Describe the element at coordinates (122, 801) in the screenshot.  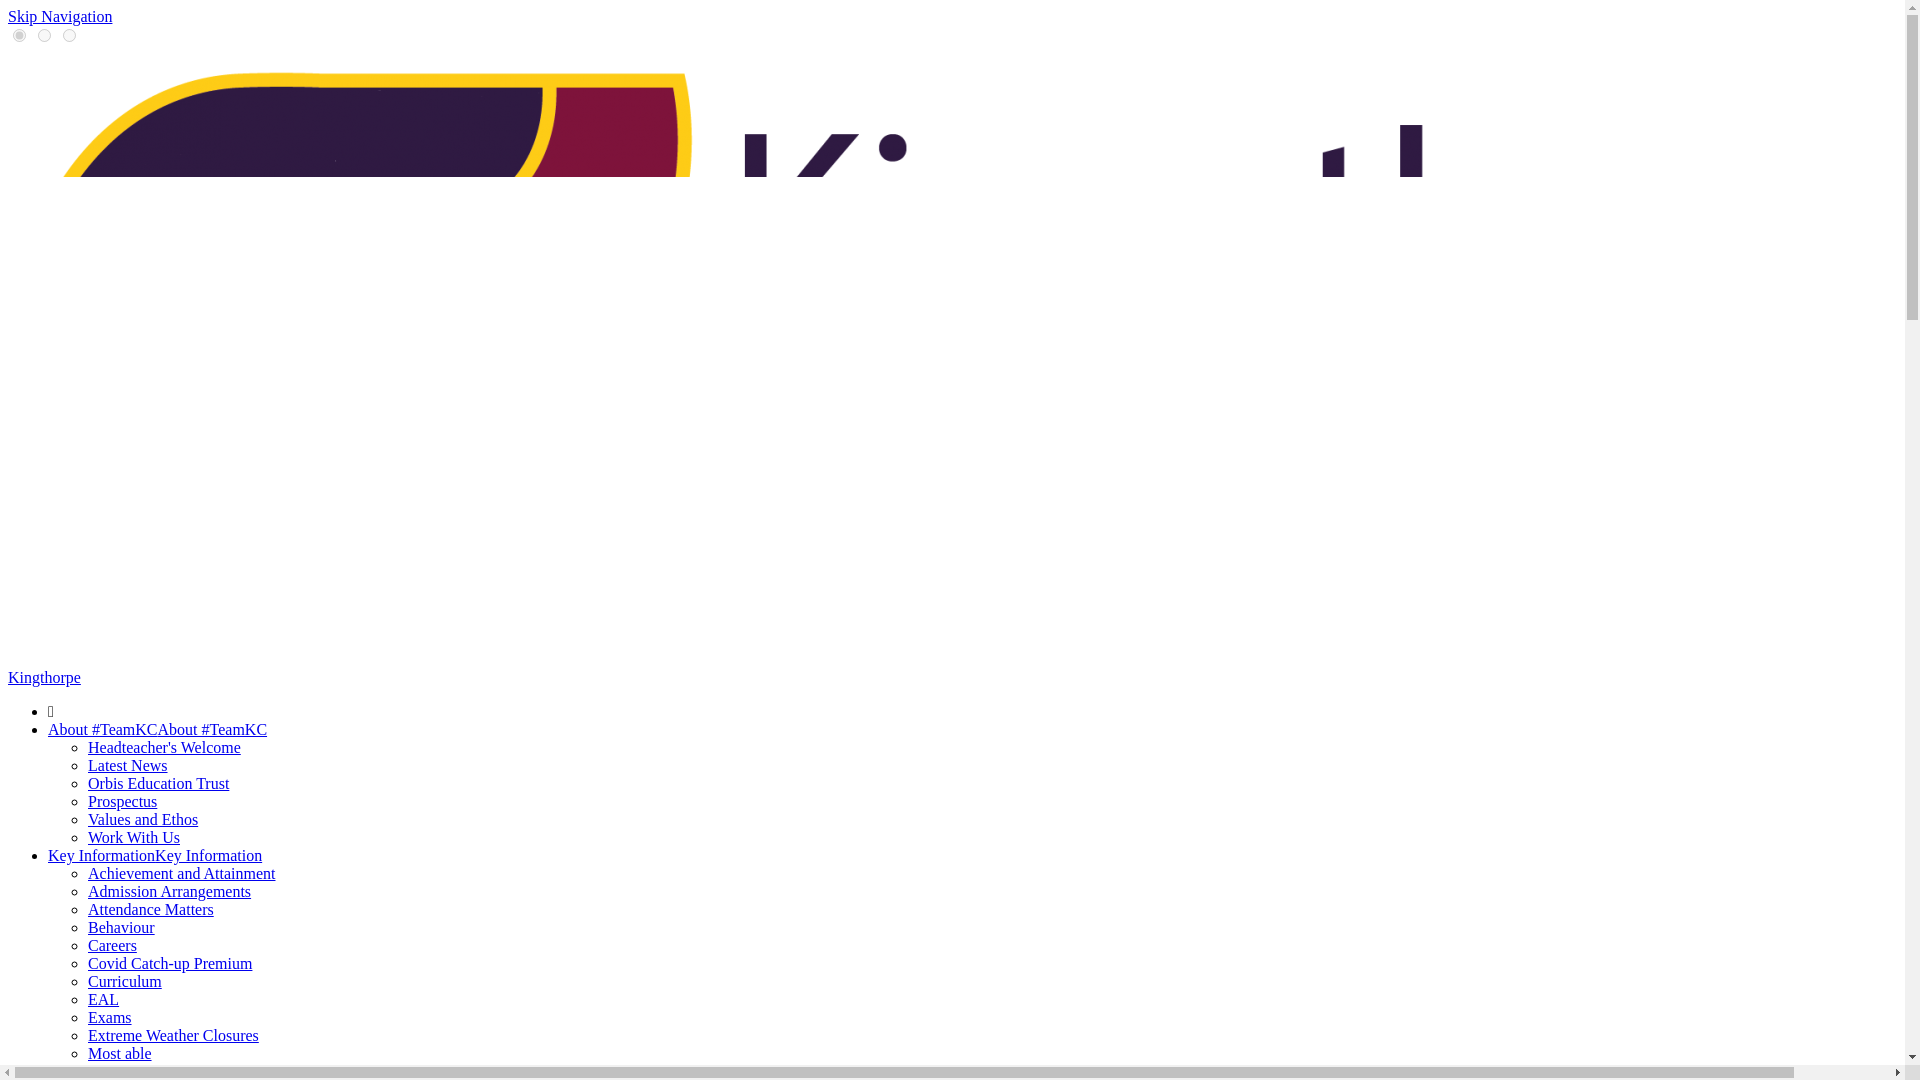
I see `Prospectus` at that location.